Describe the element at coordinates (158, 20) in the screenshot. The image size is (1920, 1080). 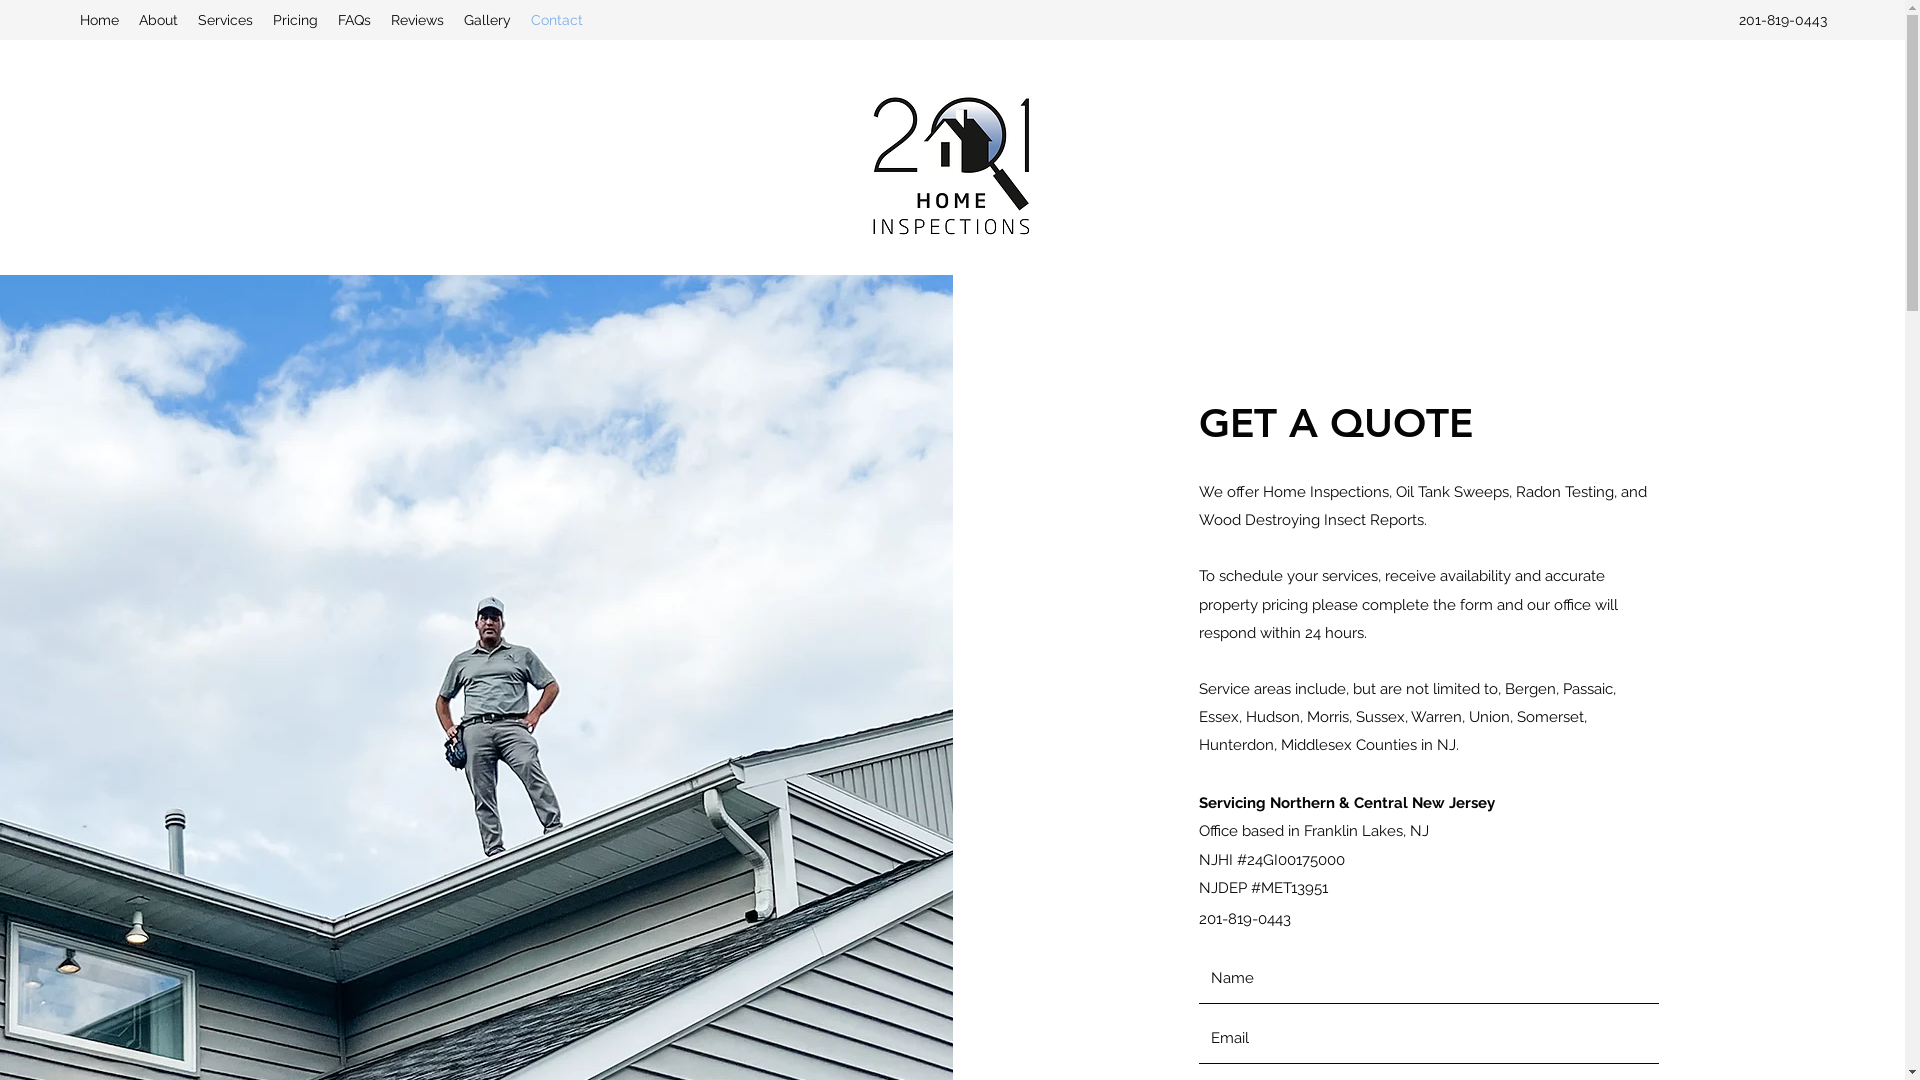
I see `About` at that location.